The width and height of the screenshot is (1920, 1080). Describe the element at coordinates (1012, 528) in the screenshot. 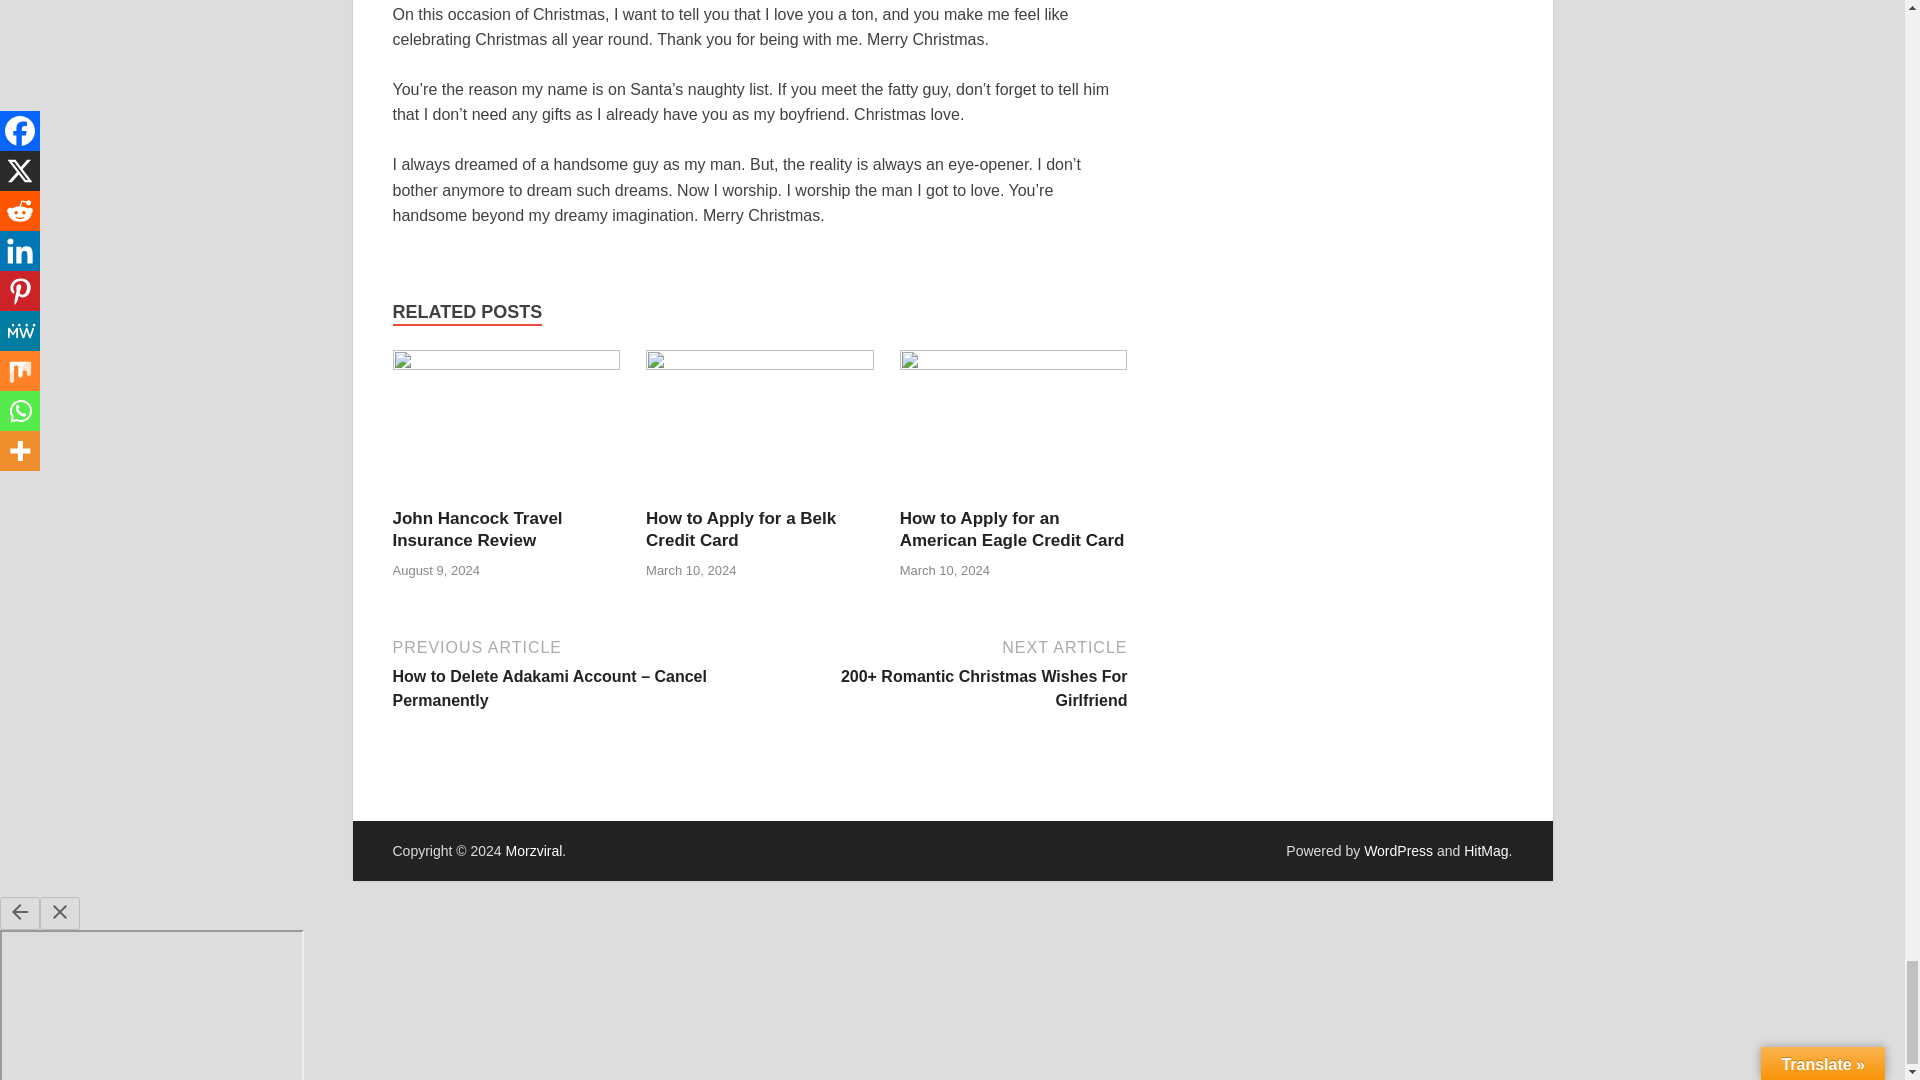

I see `How to Apply for an American Eagle Credit Card` at that location.